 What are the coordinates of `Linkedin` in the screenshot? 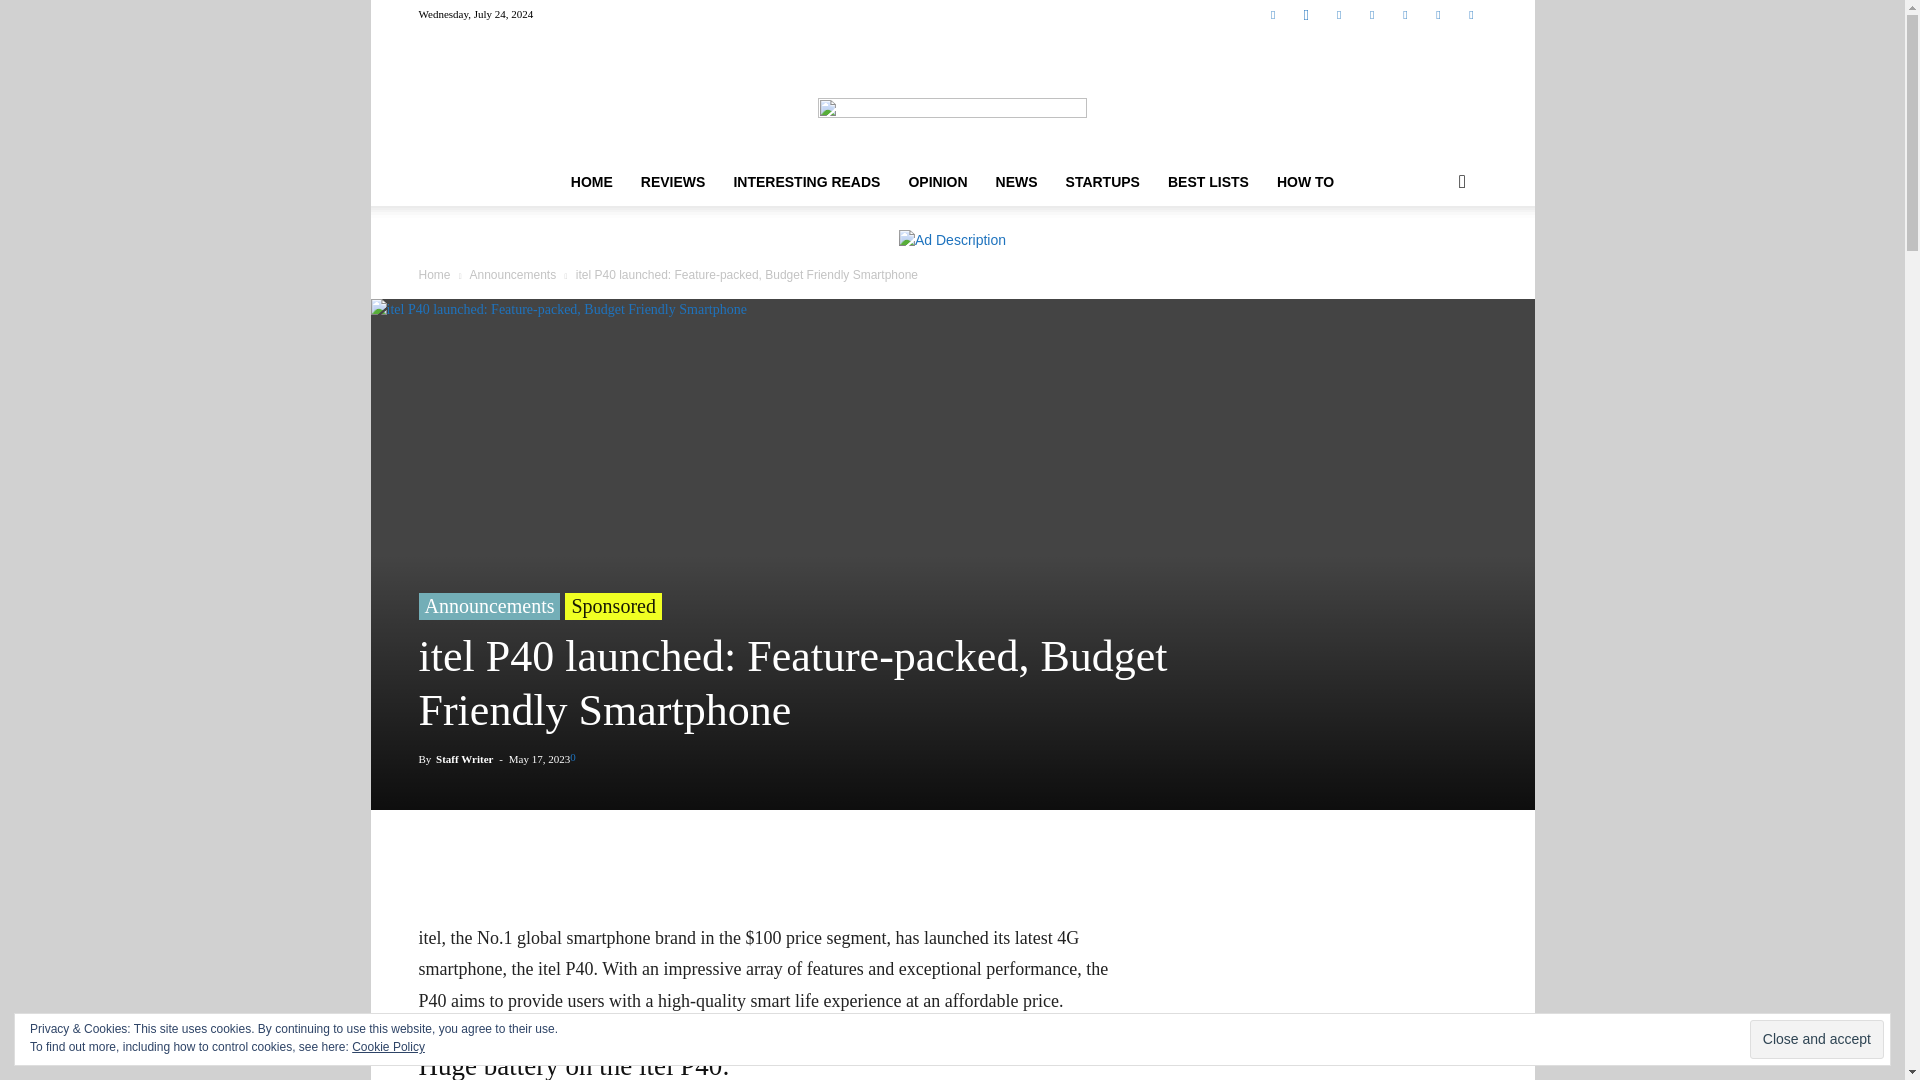 It's located at (1338, 14).